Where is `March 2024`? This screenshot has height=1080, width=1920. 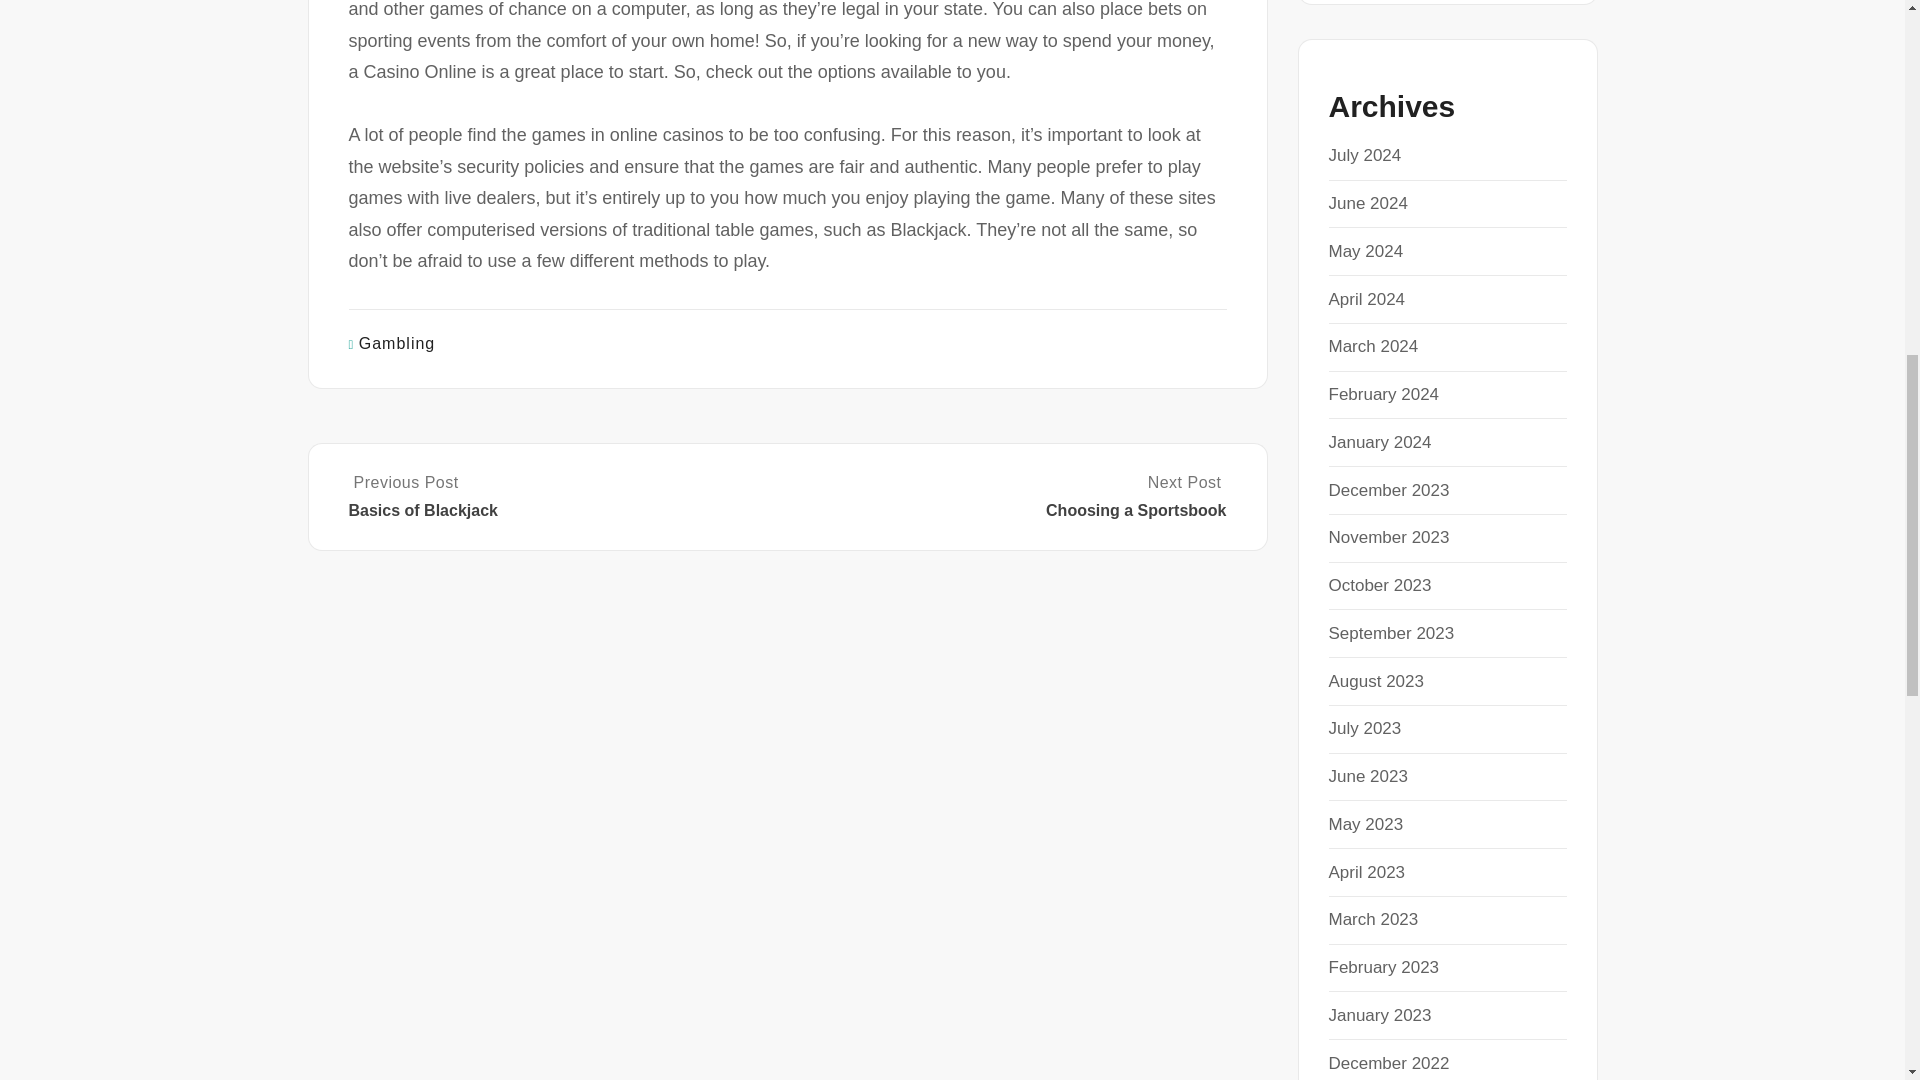 March 2024 is located at coordinates (1373, 346).